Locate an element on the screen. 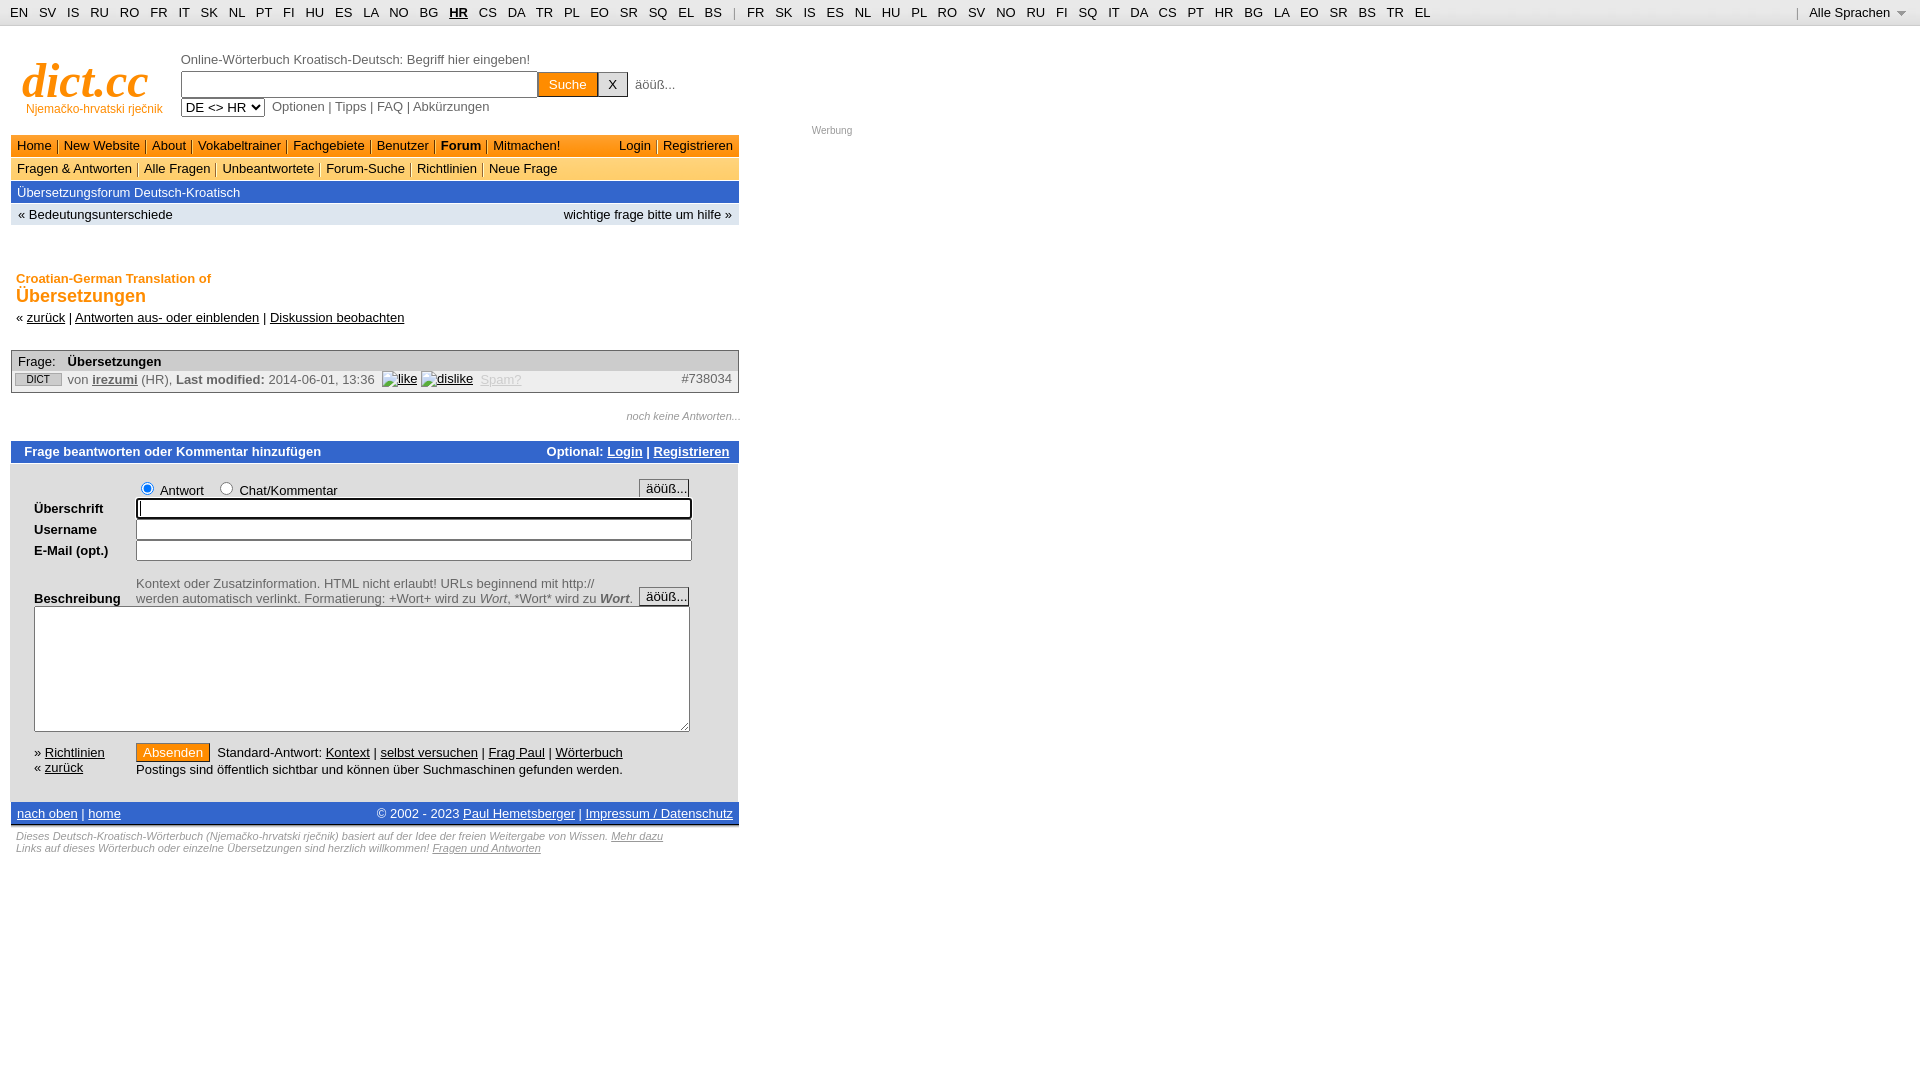 Image resolution: width=1920 pixels, height=1080 pixels. home is located at coordinates (104, 814).